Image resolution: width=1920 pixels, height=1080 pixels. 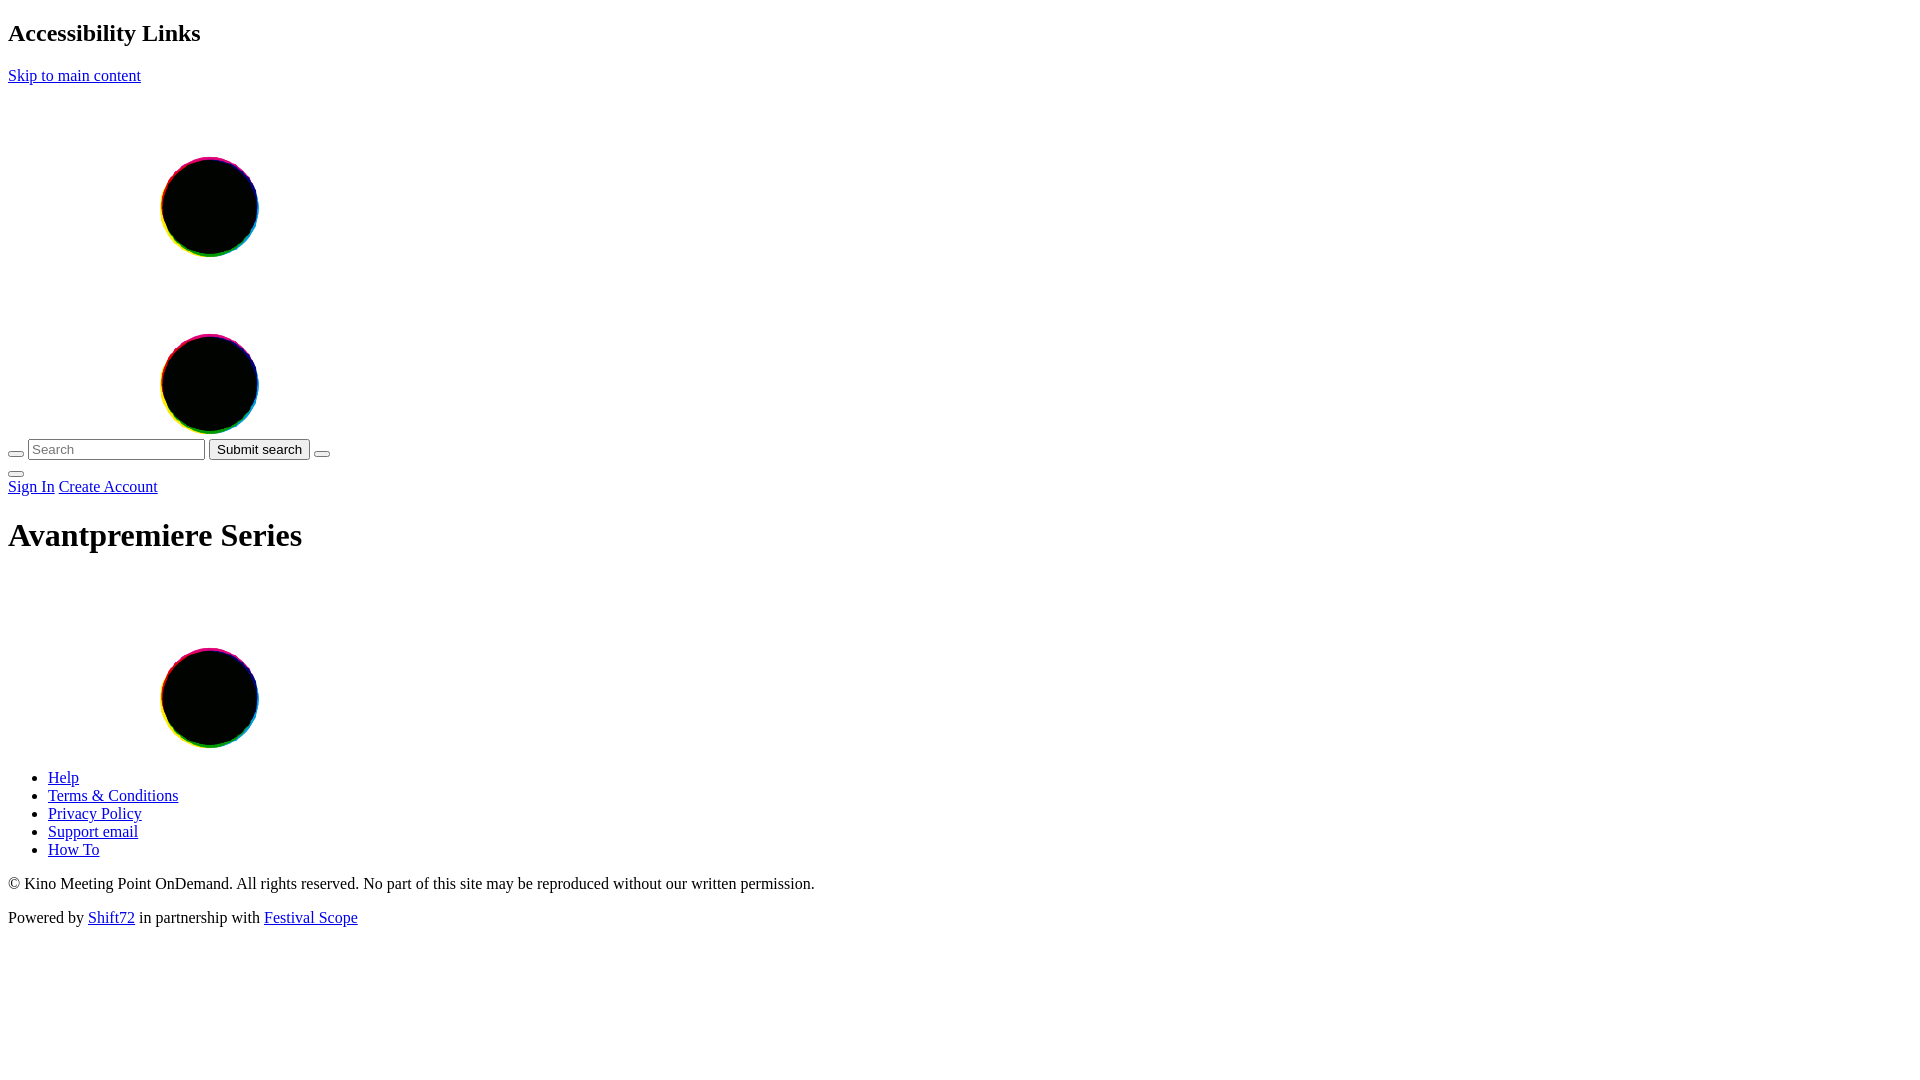 I want to click on Skip to main content, so click(x=74, y=76).